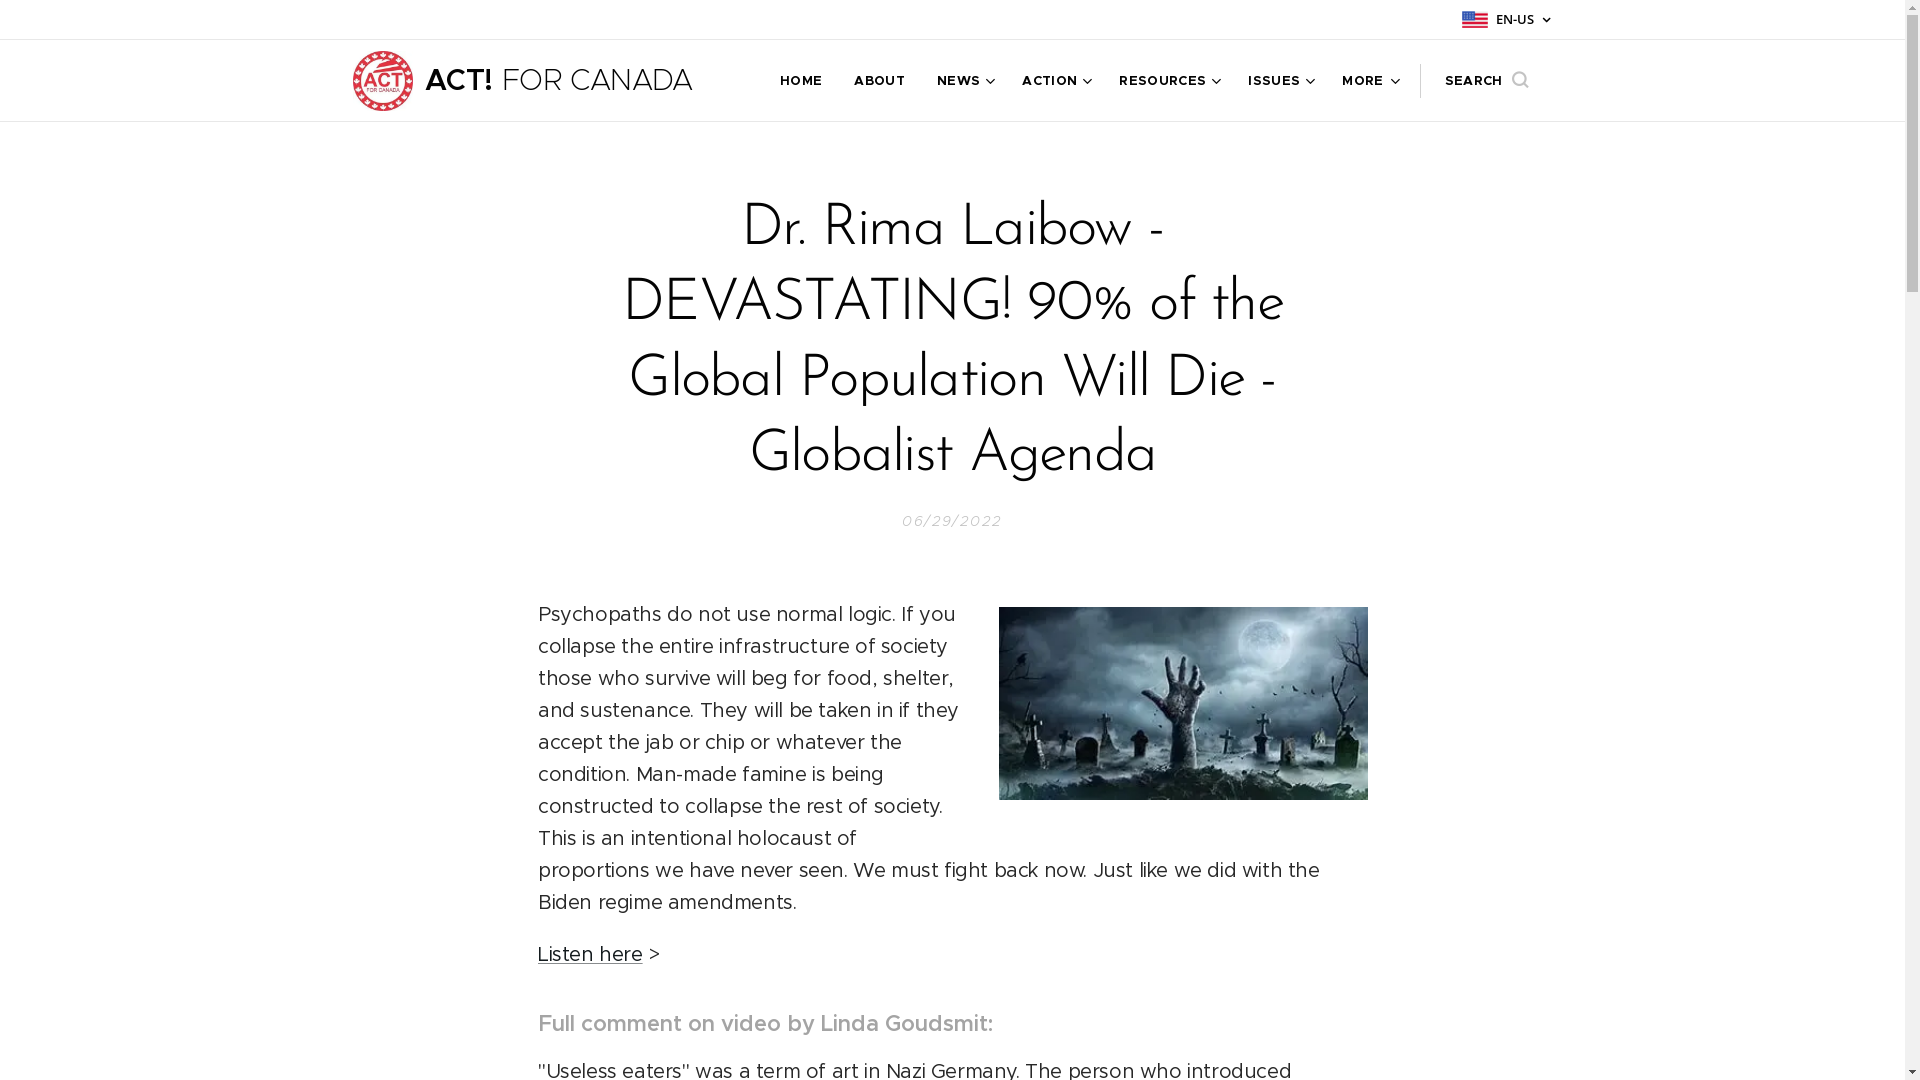 Image resolution: width=1920 pixels, height=1080 pixels. I want to click on RESOURCES, so click(1168, 81).